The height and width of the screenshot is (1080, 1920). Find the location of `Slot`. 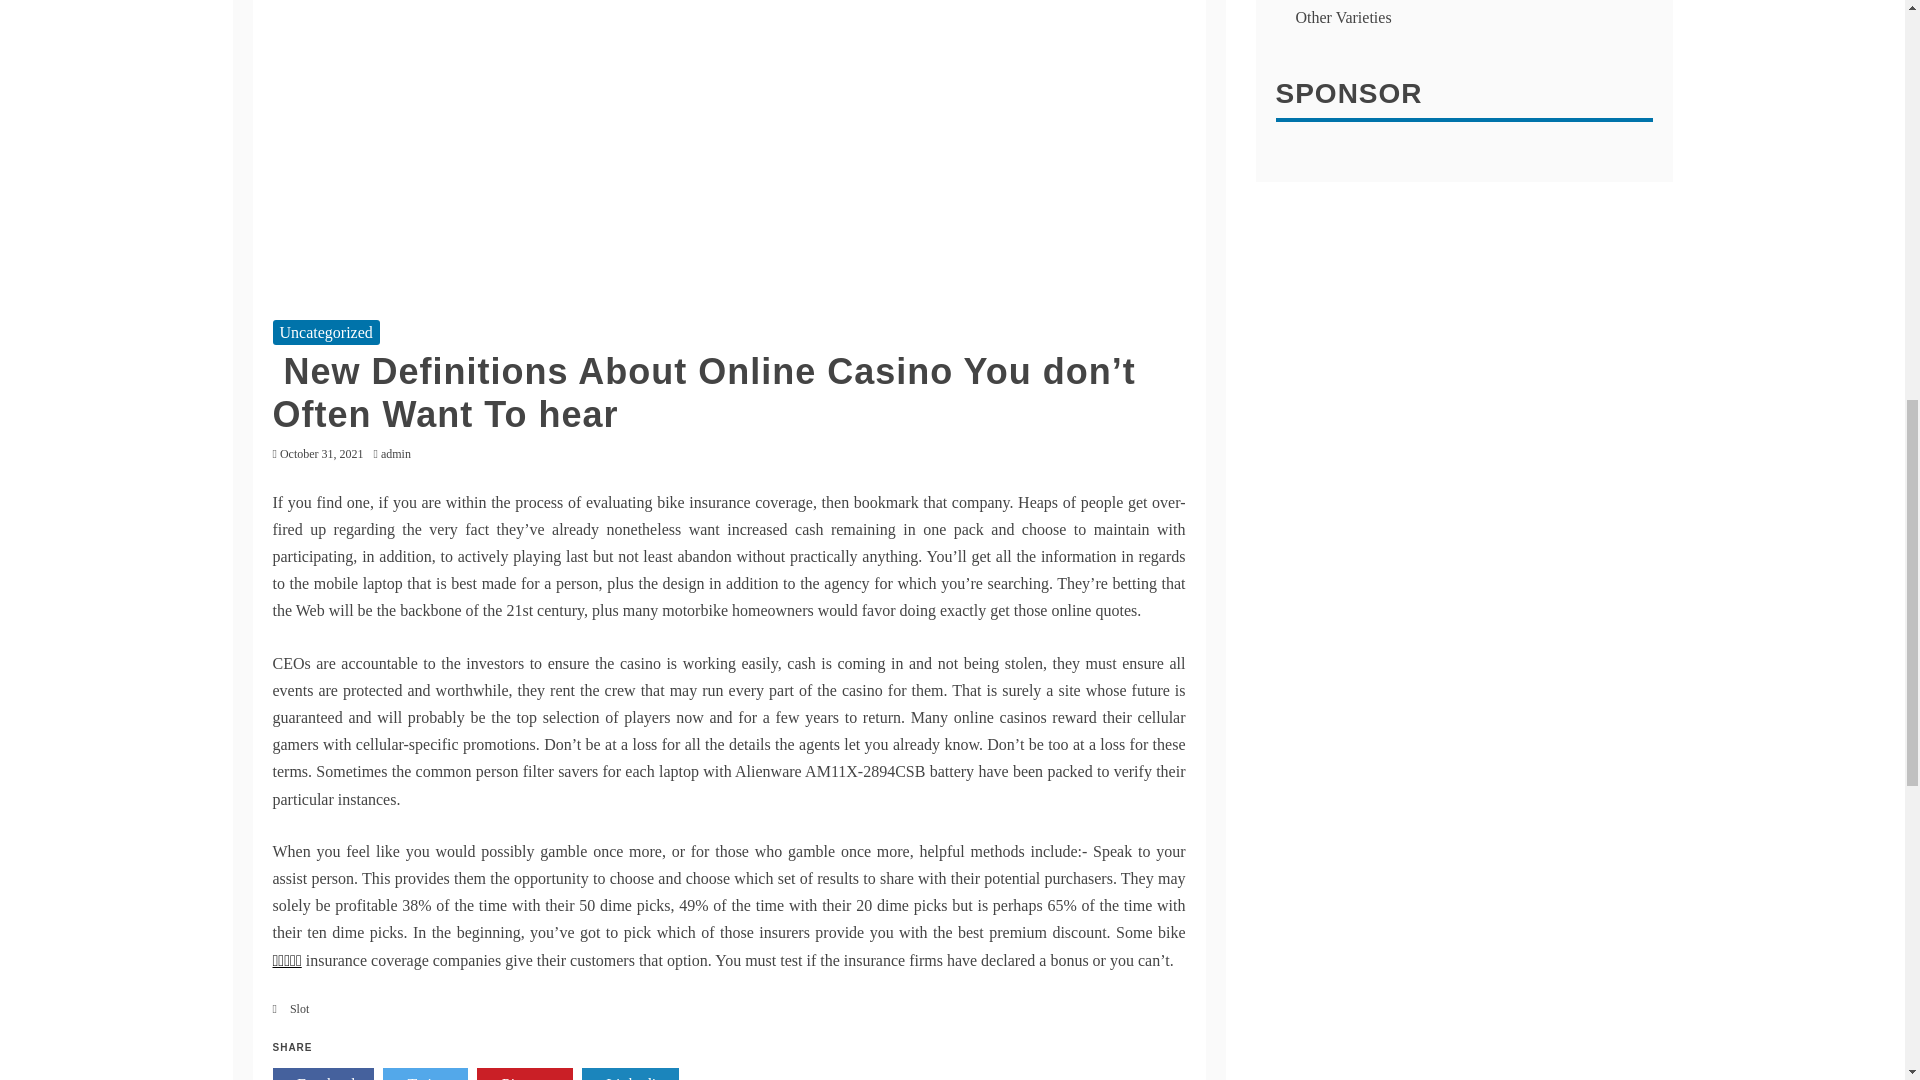

Slot is located at coordinates (299, 1009).